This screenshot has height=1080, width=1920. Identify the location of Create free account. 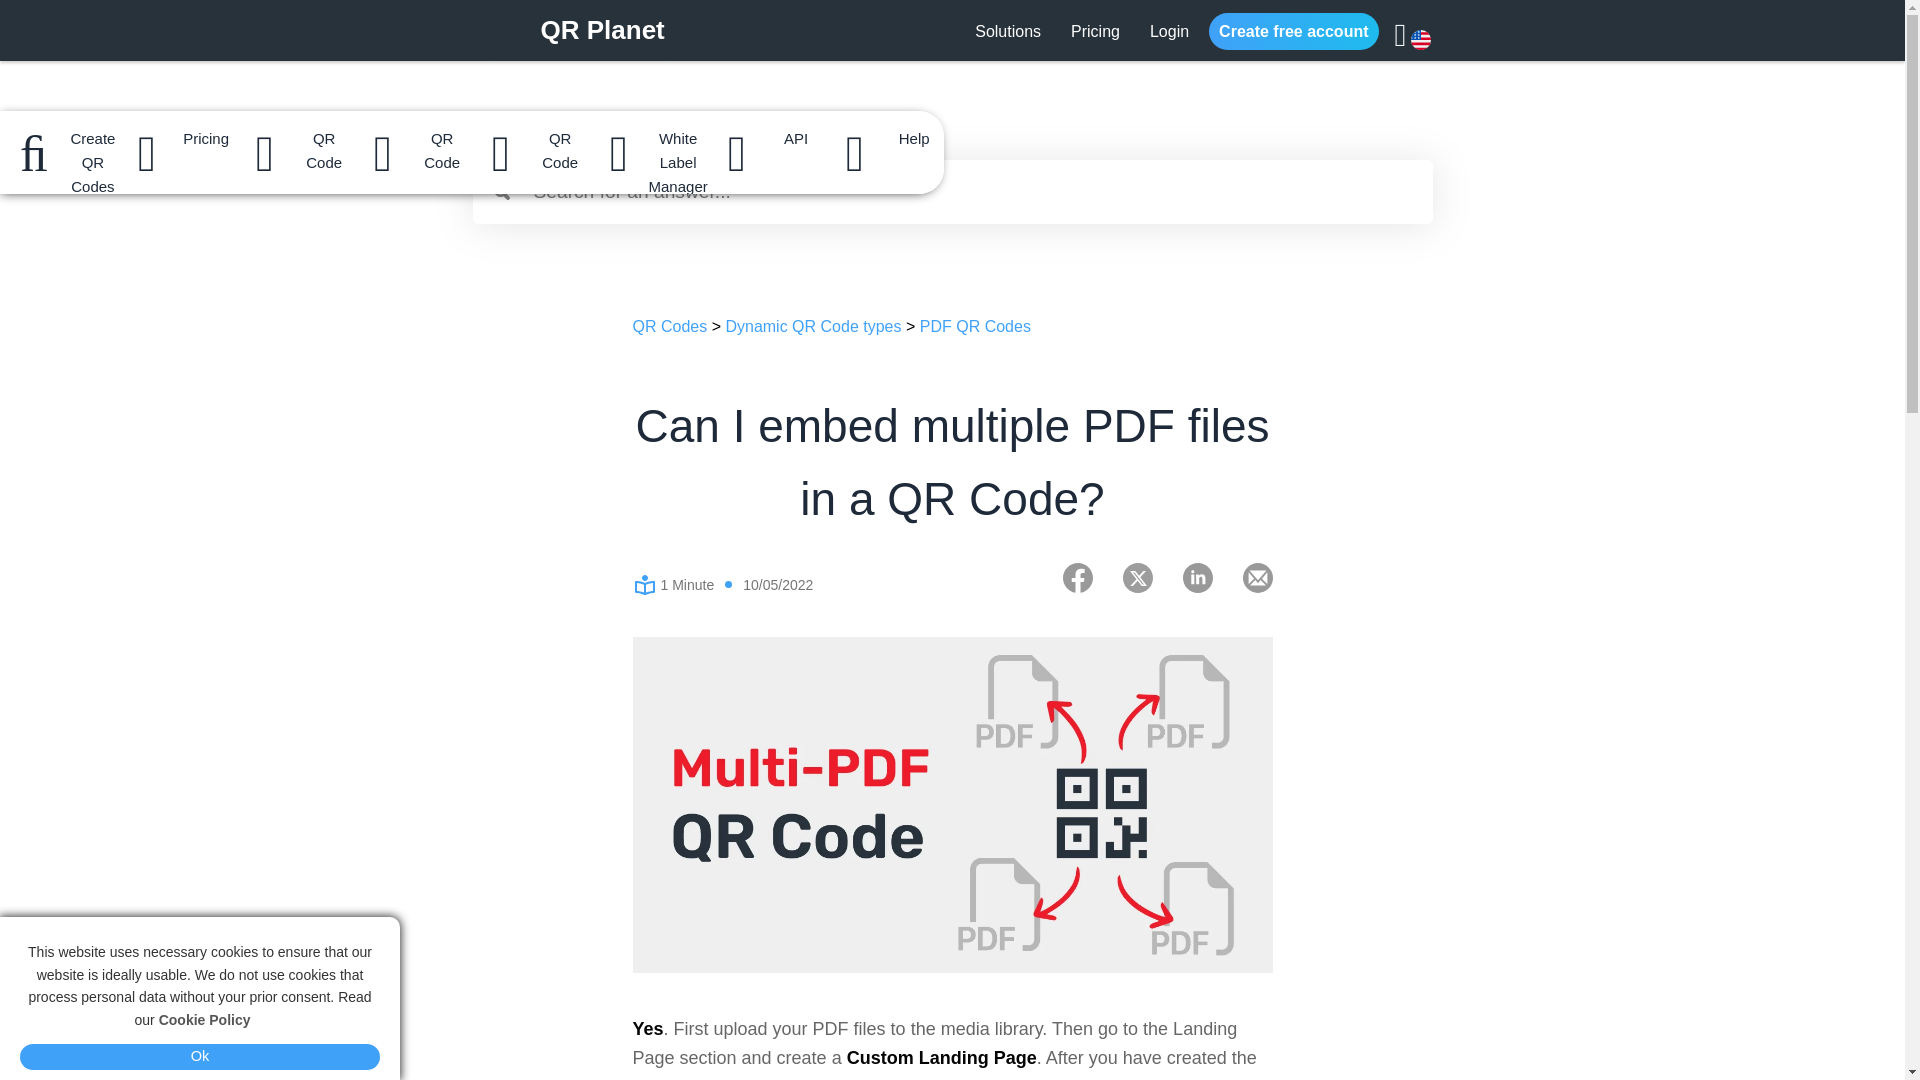
(1294, 30).